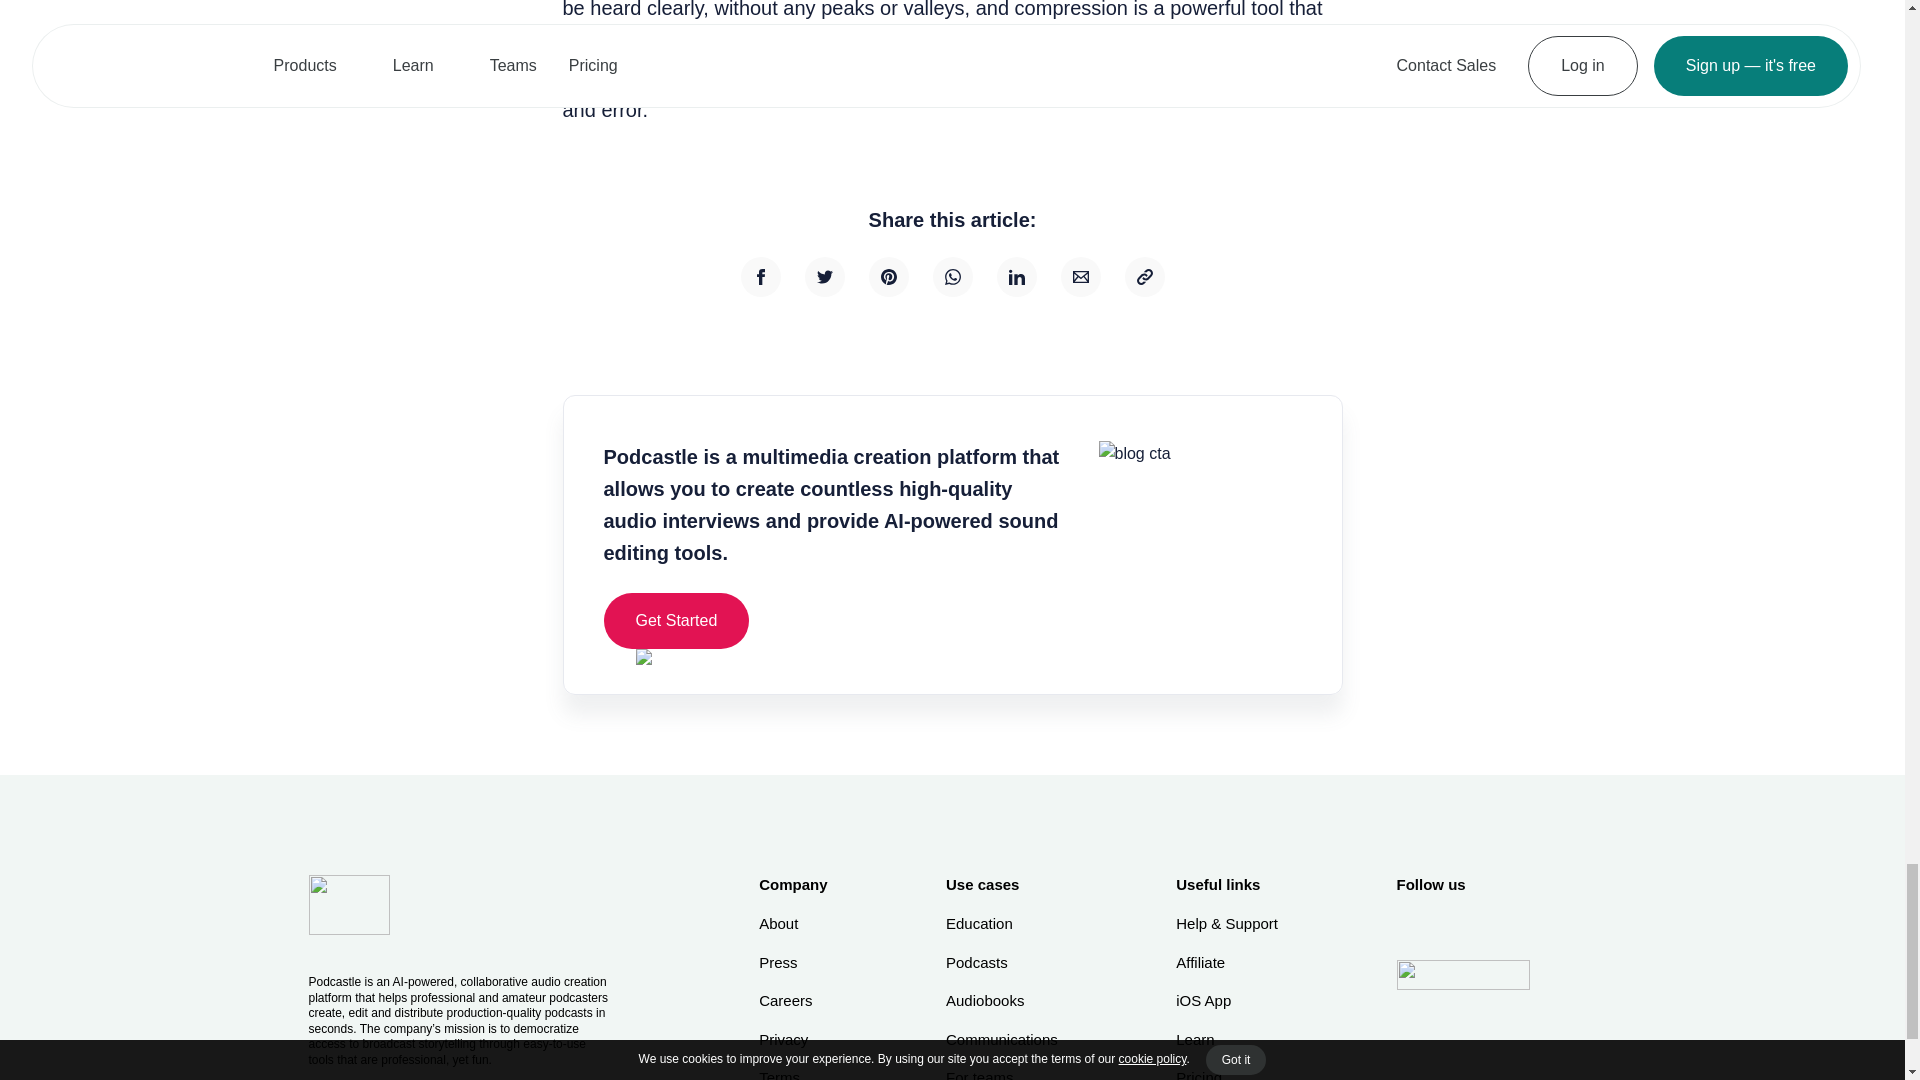 The width and height of the screenshot is (1920, 1080). I want to click on Share on Pinterest, so click(888, 277).